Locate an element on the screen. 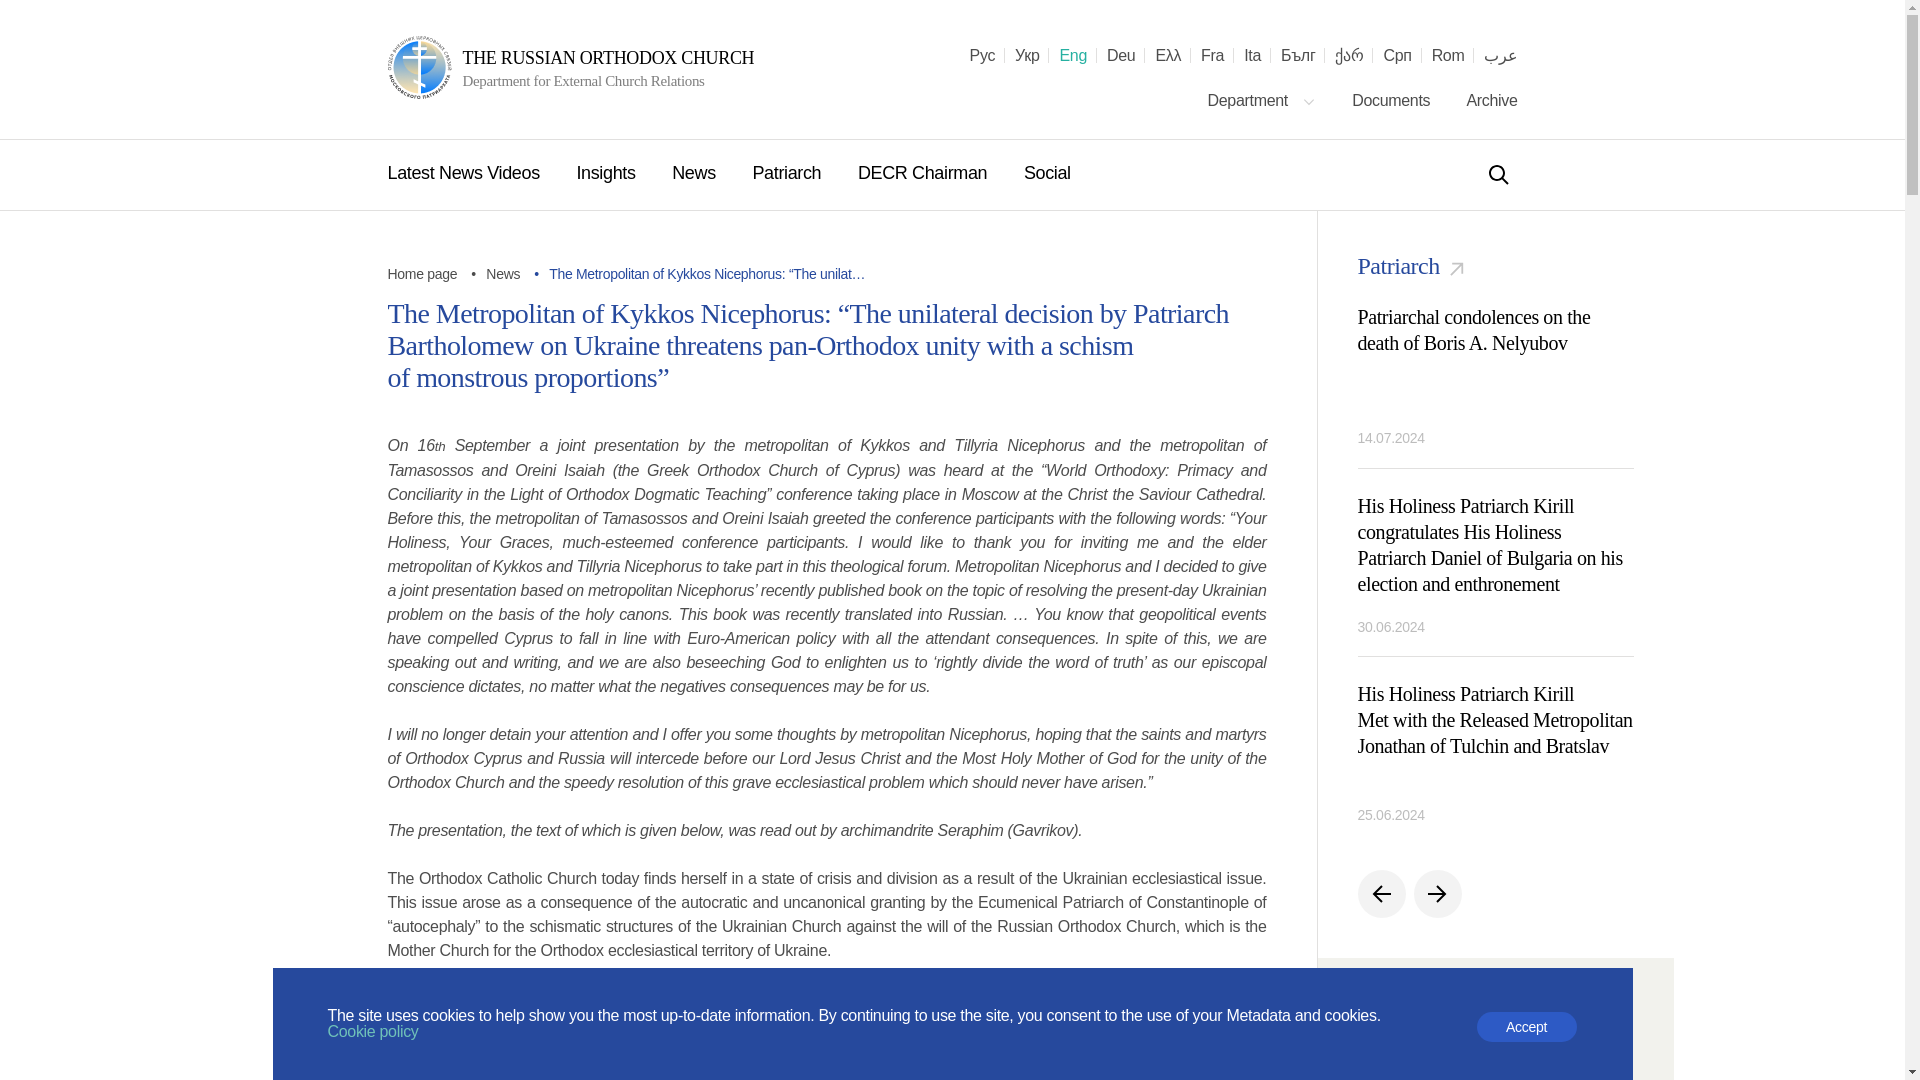 This screenshot has width=1920, height=1080. Department is located at coordinates (1262, 100).